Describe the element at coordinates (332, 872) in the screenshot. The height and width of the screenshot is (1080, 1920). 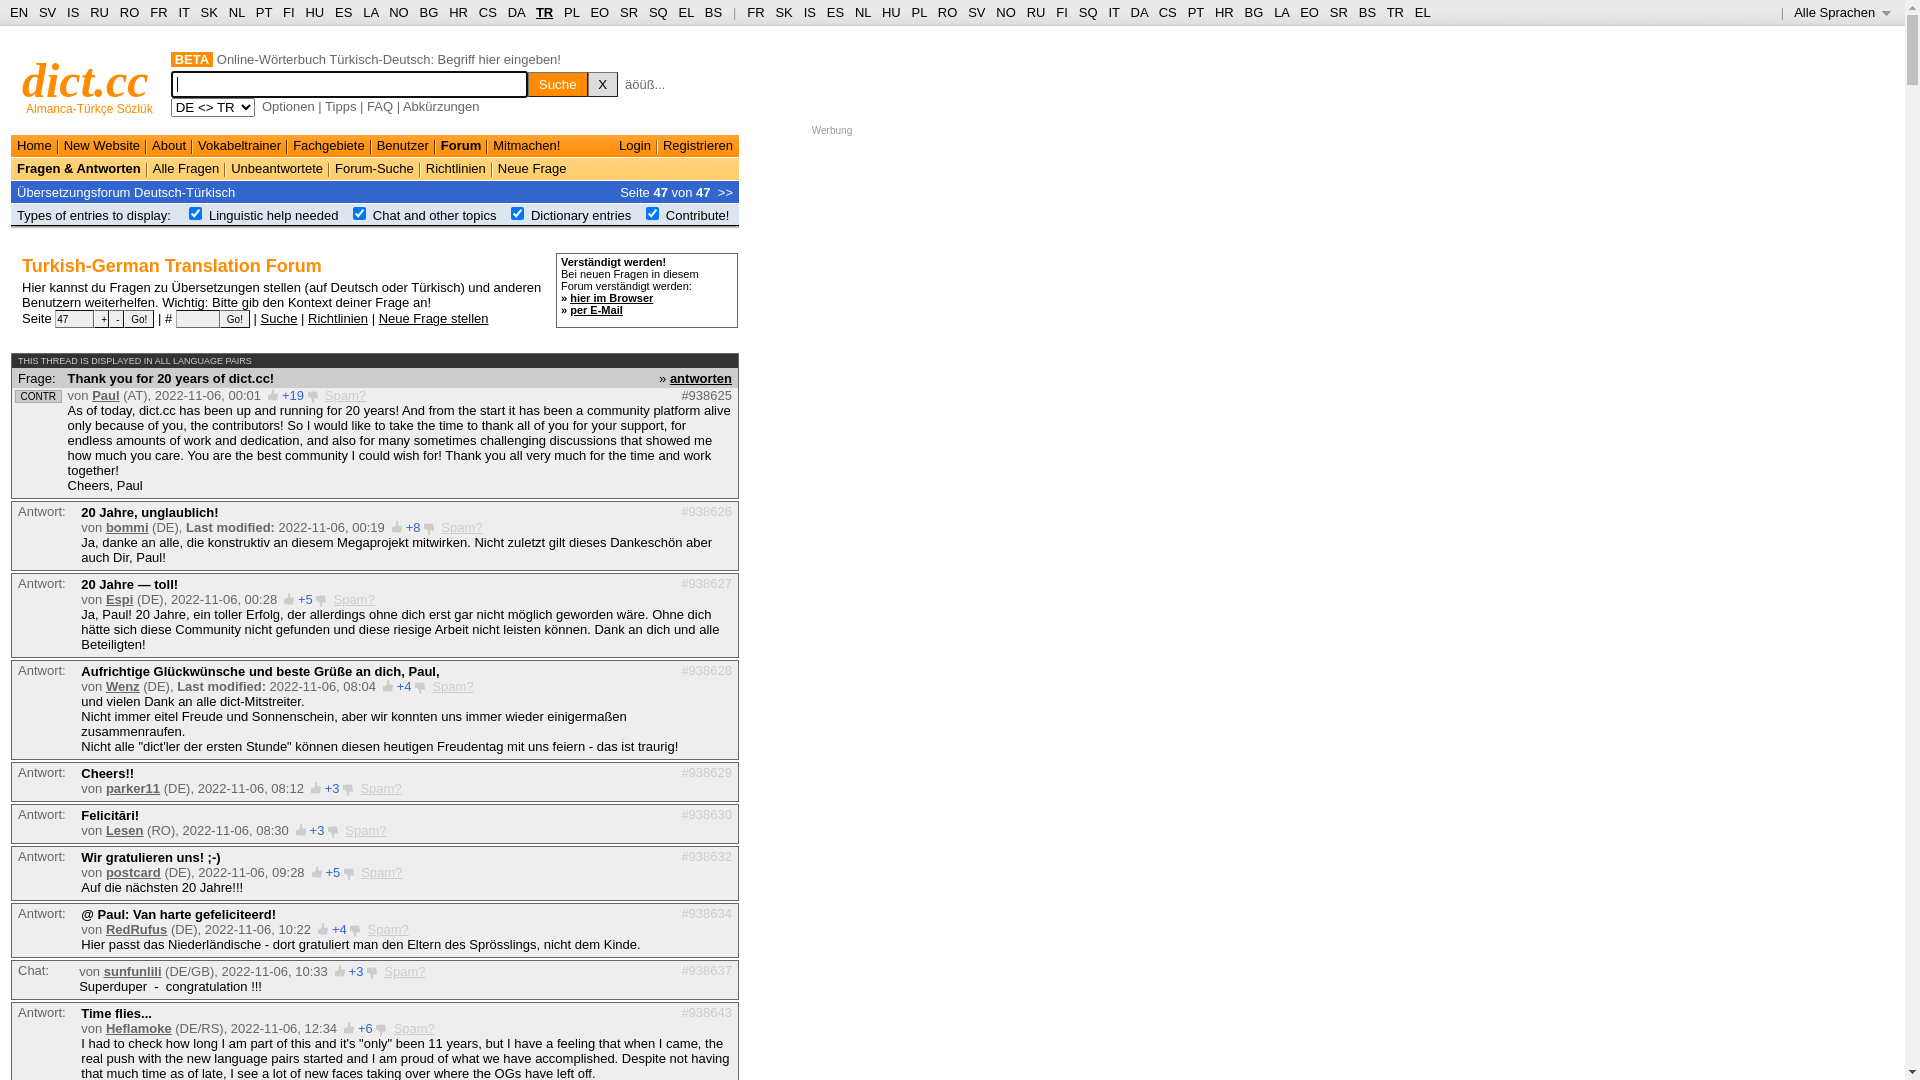
I see `+5` at that location.